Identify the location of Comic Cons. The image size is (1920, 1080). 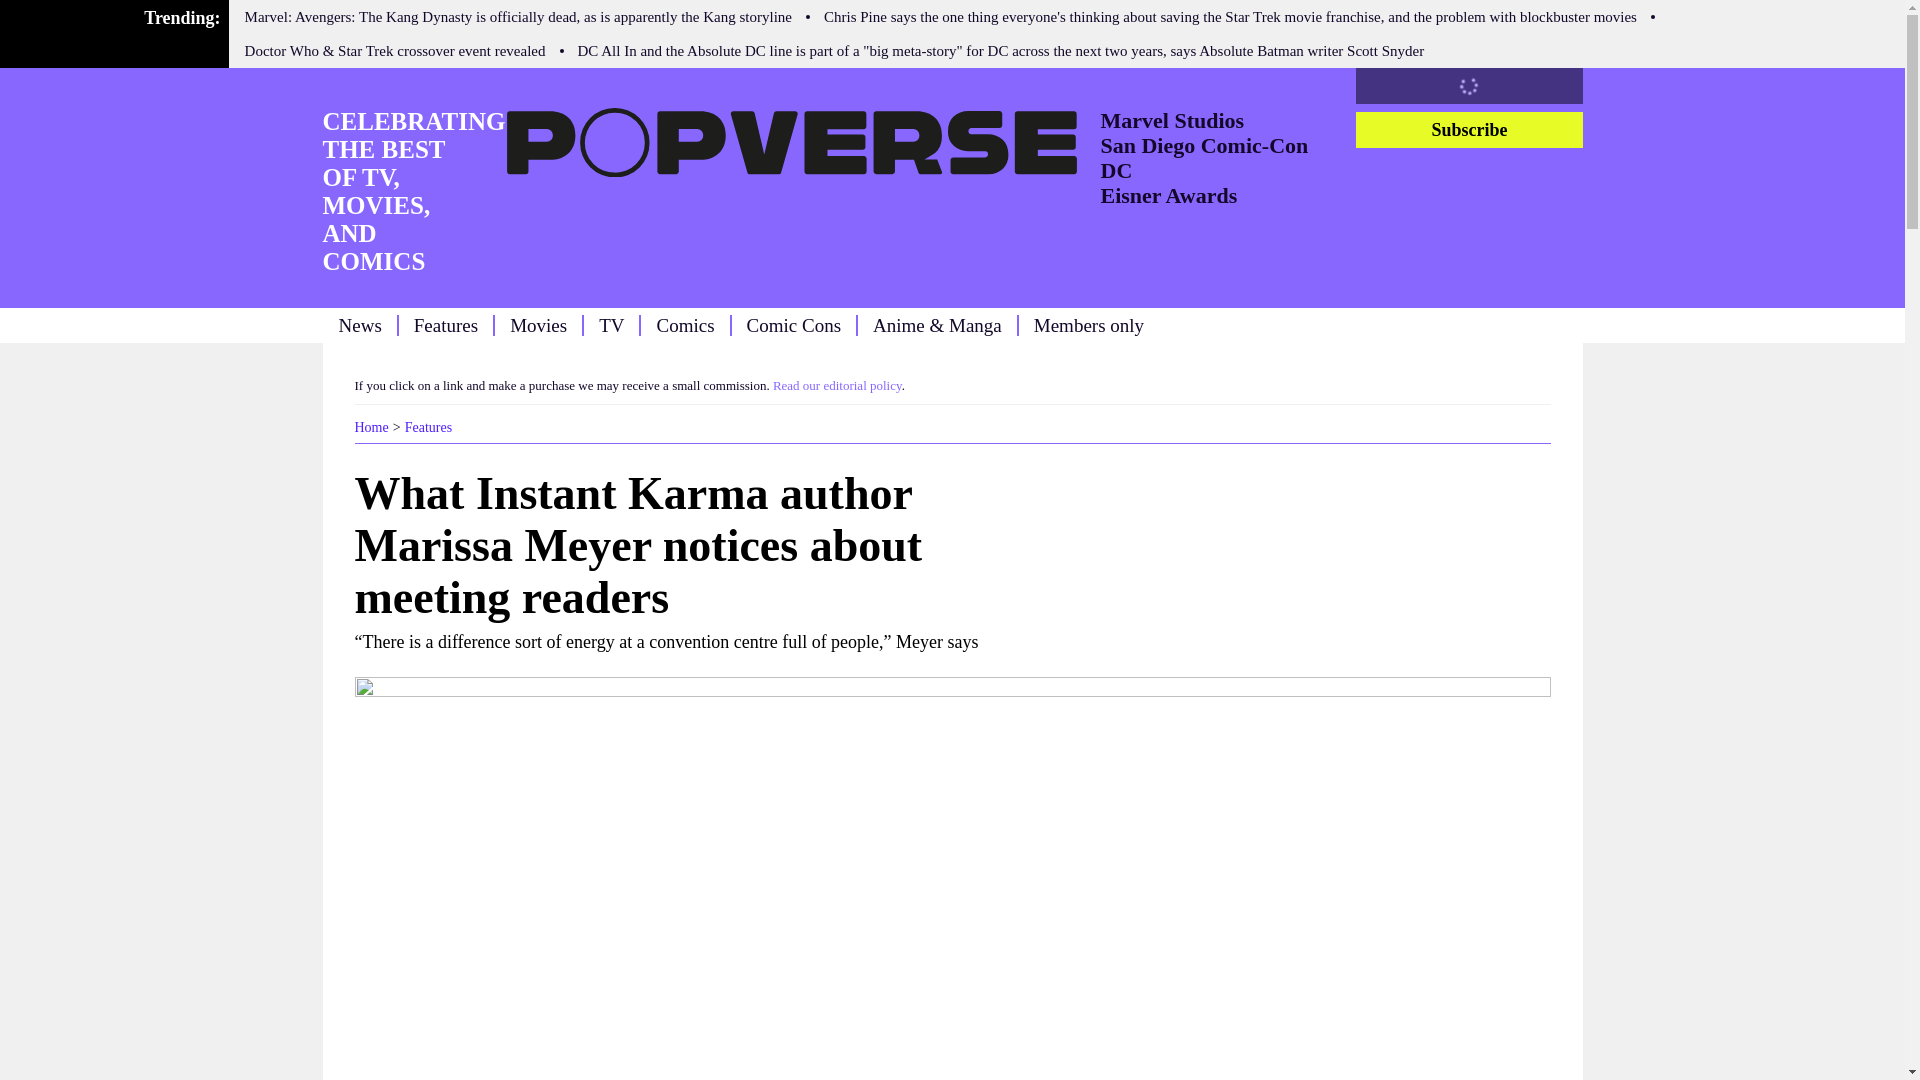
(793, 325).